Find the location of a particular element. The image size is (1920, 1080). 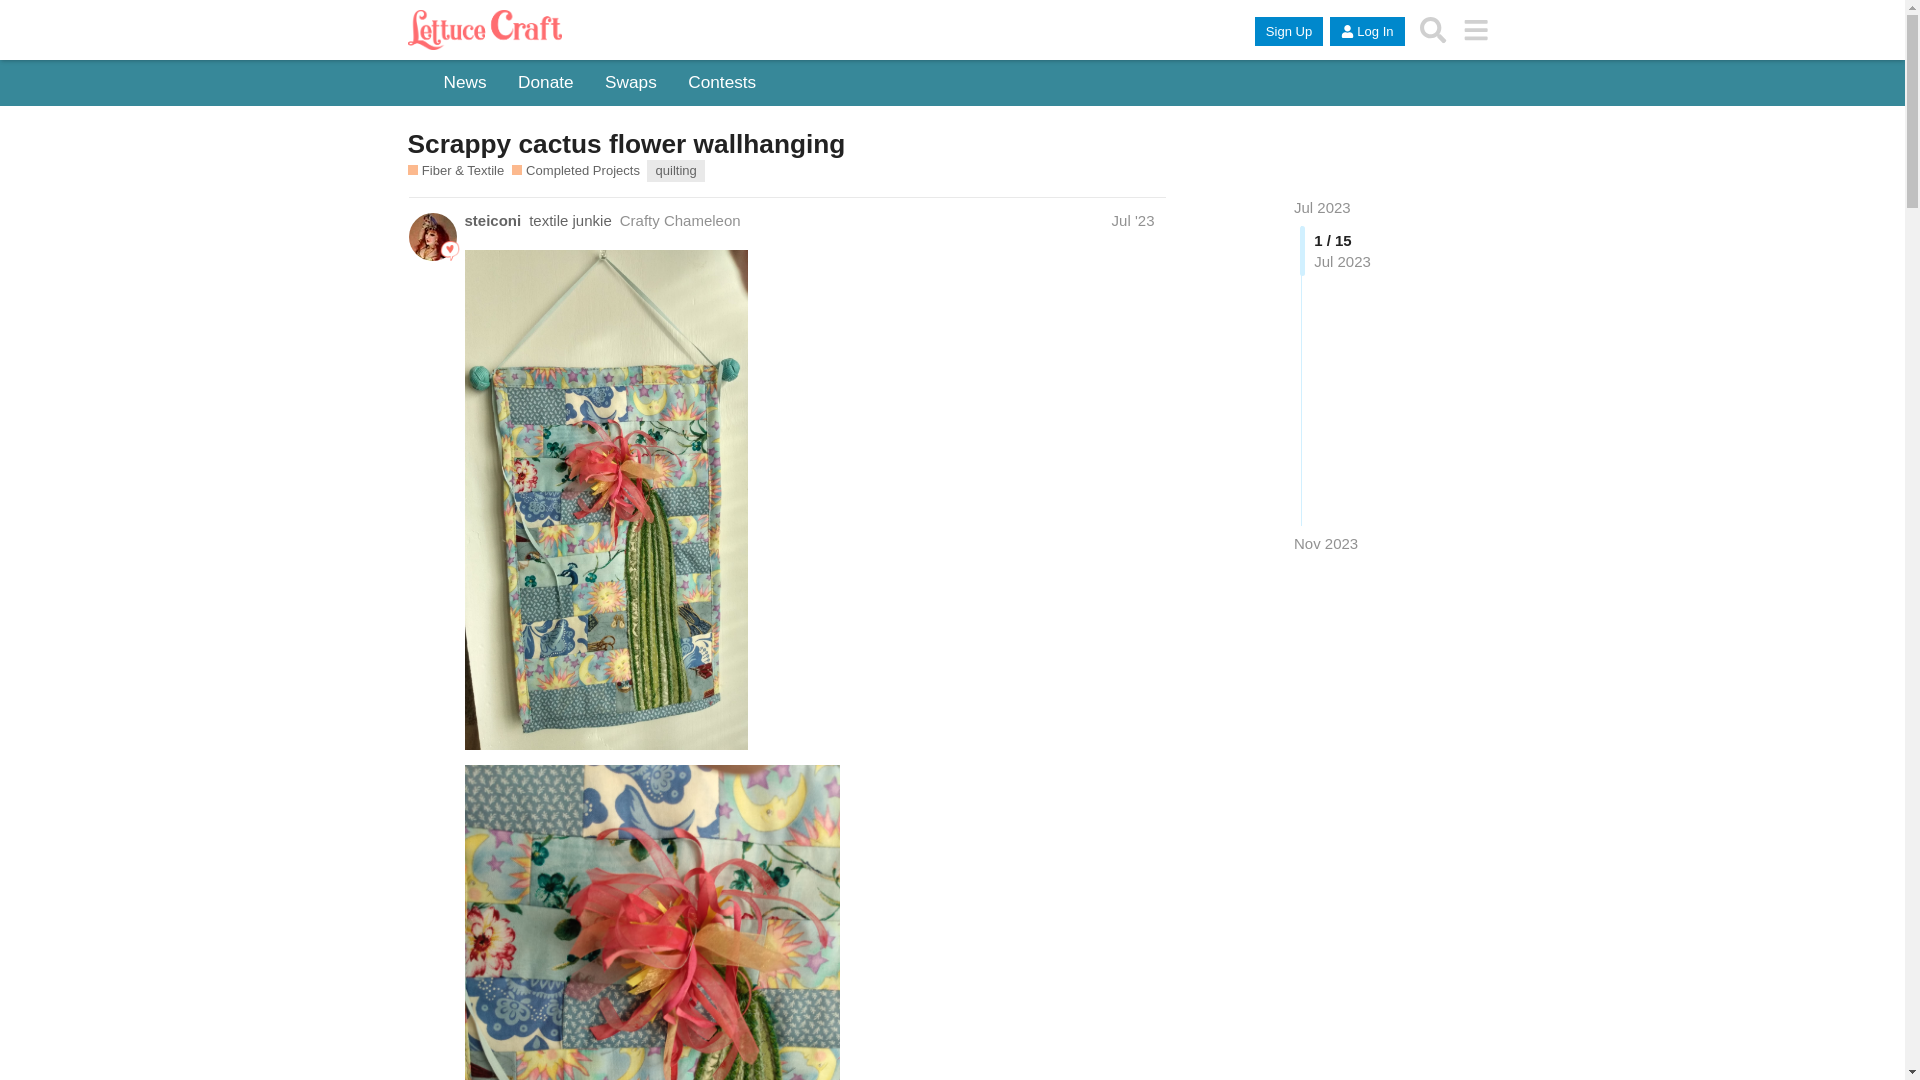

Swaps is located at coordinates (630, 83).